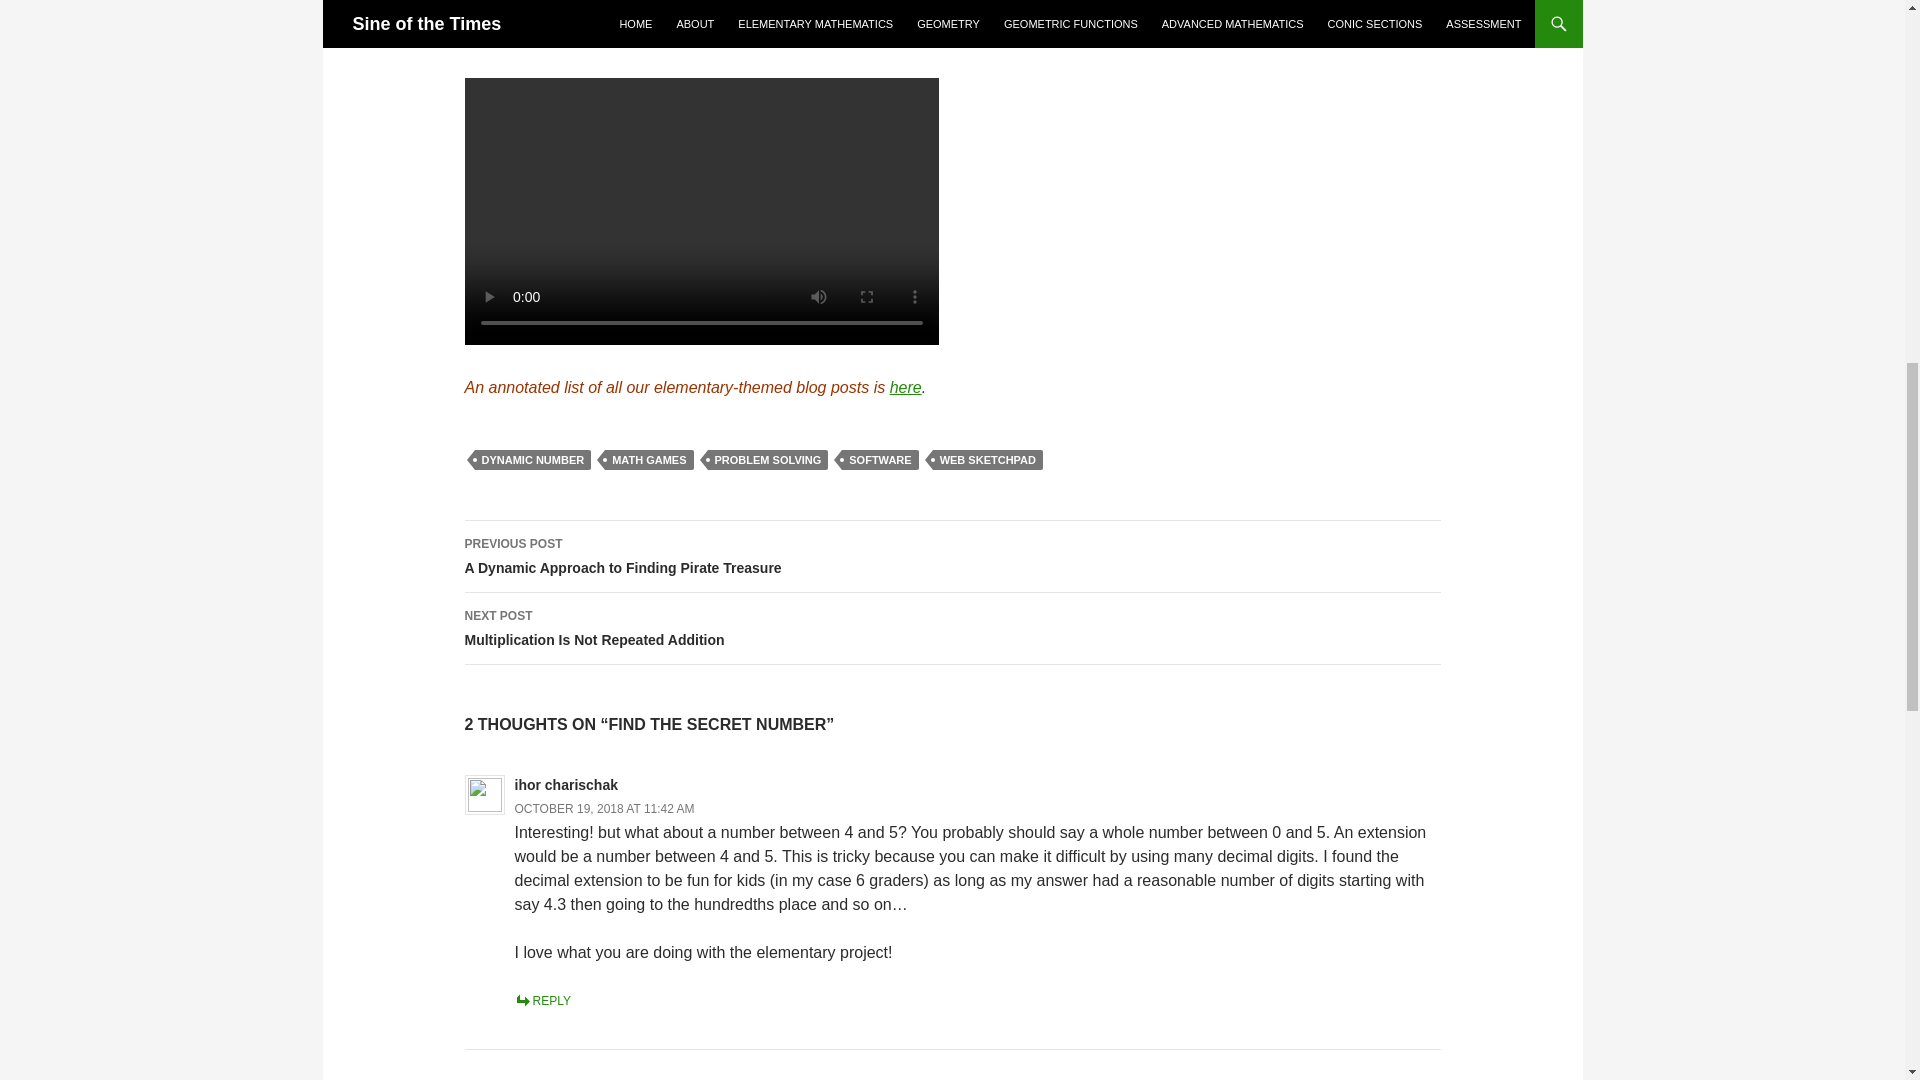  I want to click on SOFTWARE, so click(542, 1000).